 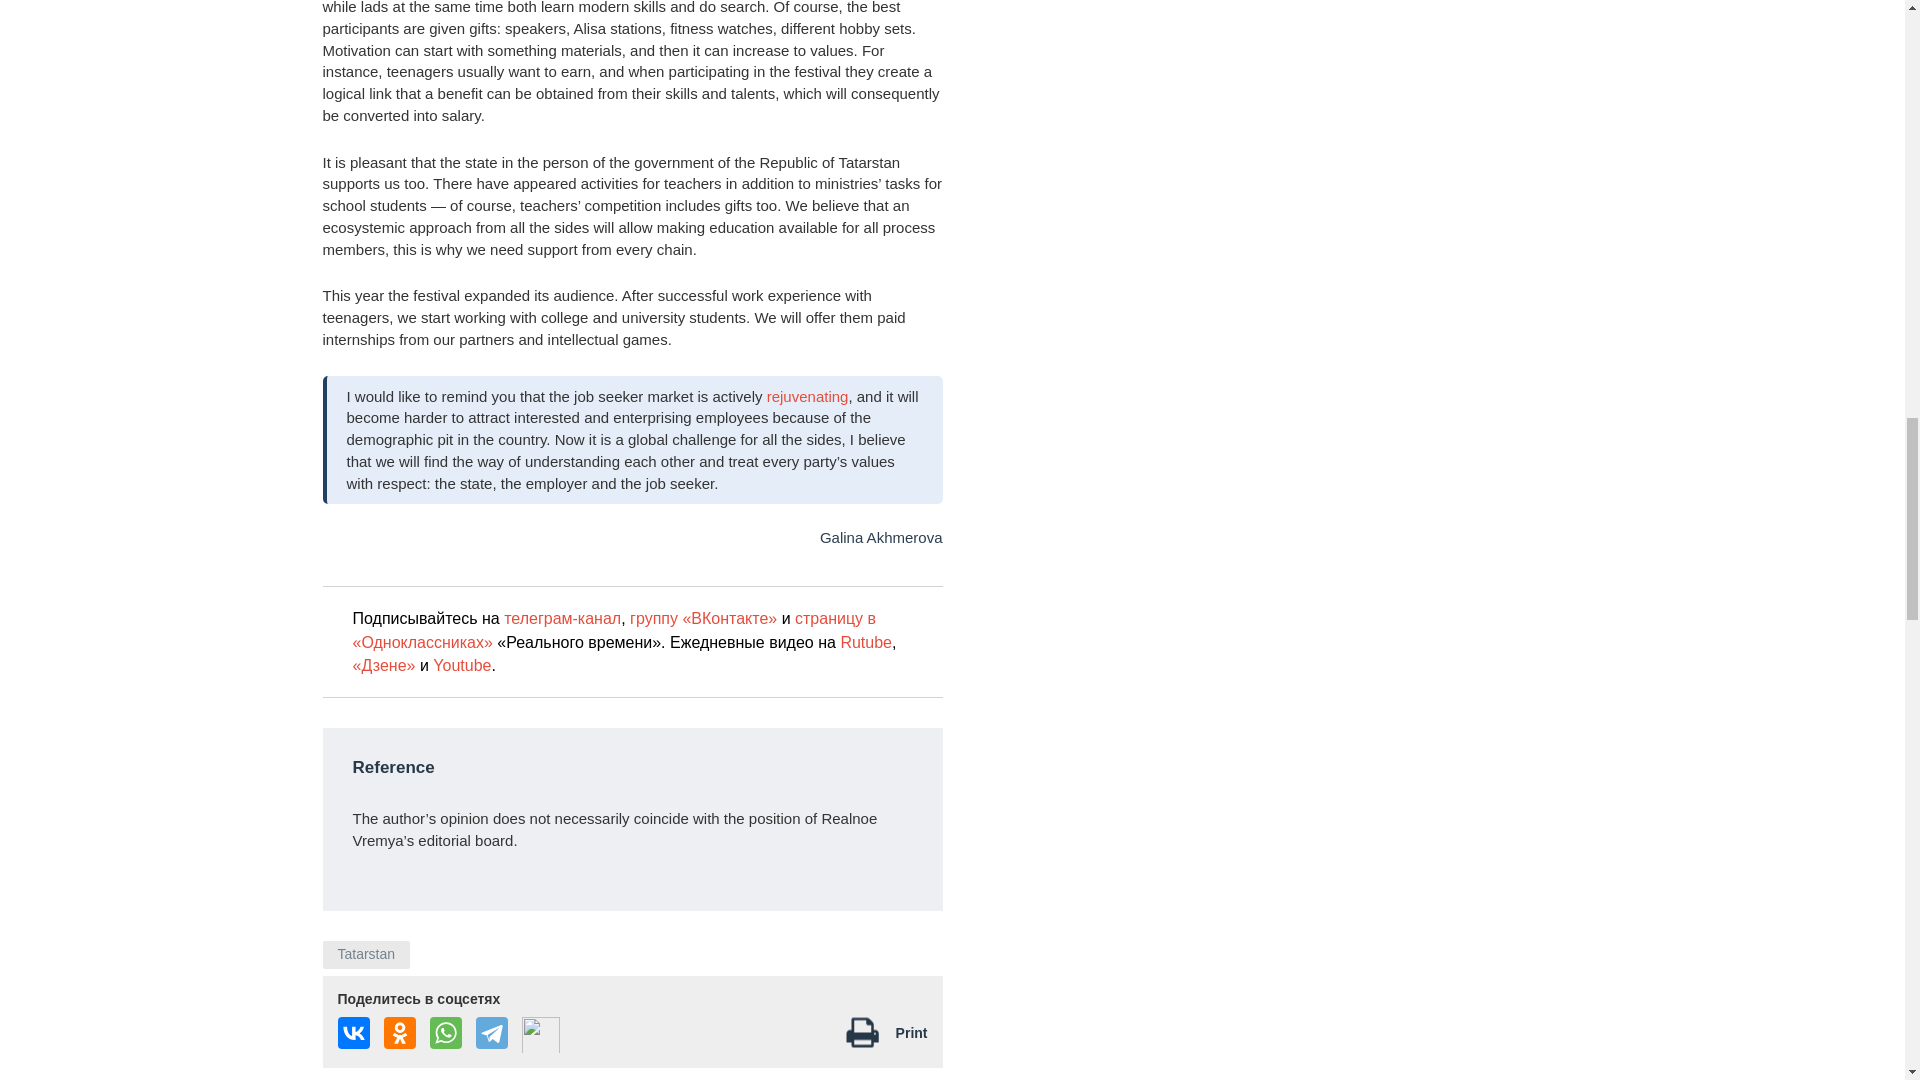 I want to click on Rutube, so click(x=866, y=642).